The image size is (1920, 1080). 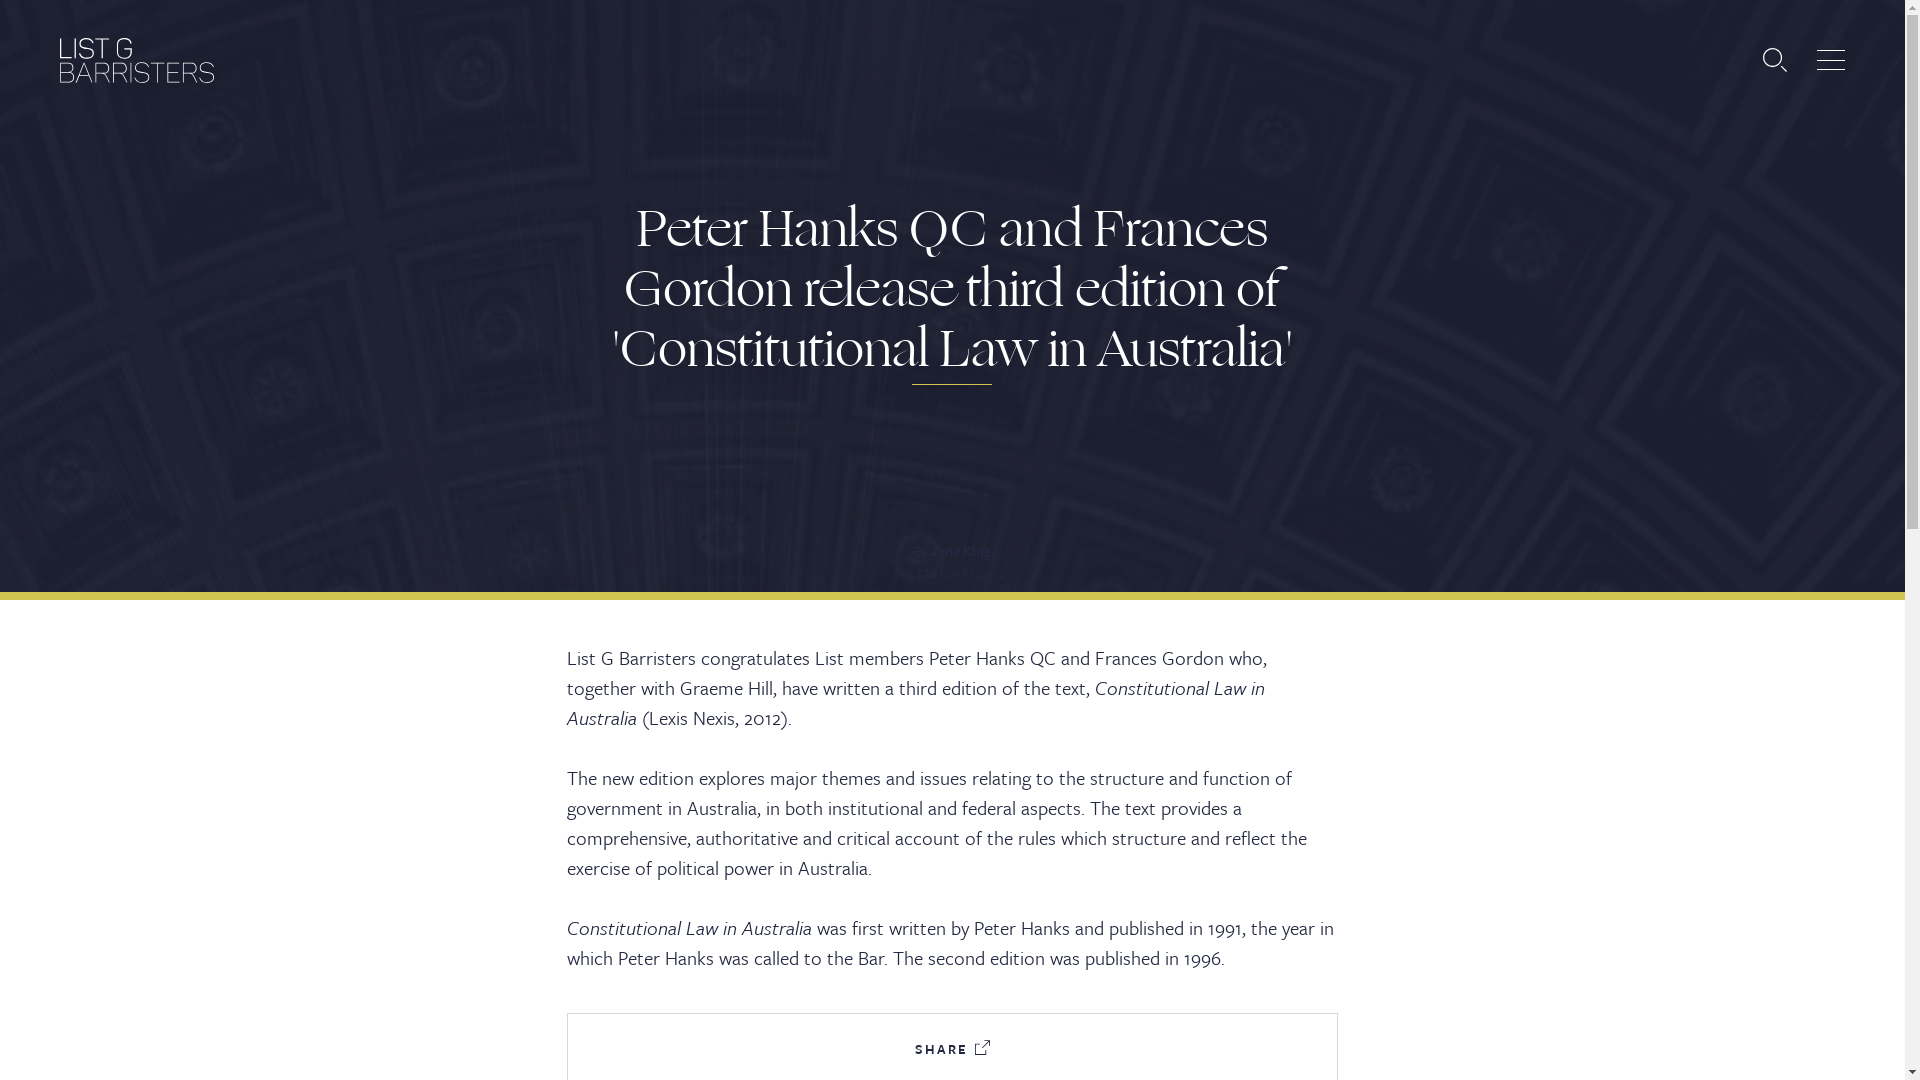 What do you see at coordinates (960, 550) in the screenshot?
I see `Jane King` at bounding box center [960, 550].